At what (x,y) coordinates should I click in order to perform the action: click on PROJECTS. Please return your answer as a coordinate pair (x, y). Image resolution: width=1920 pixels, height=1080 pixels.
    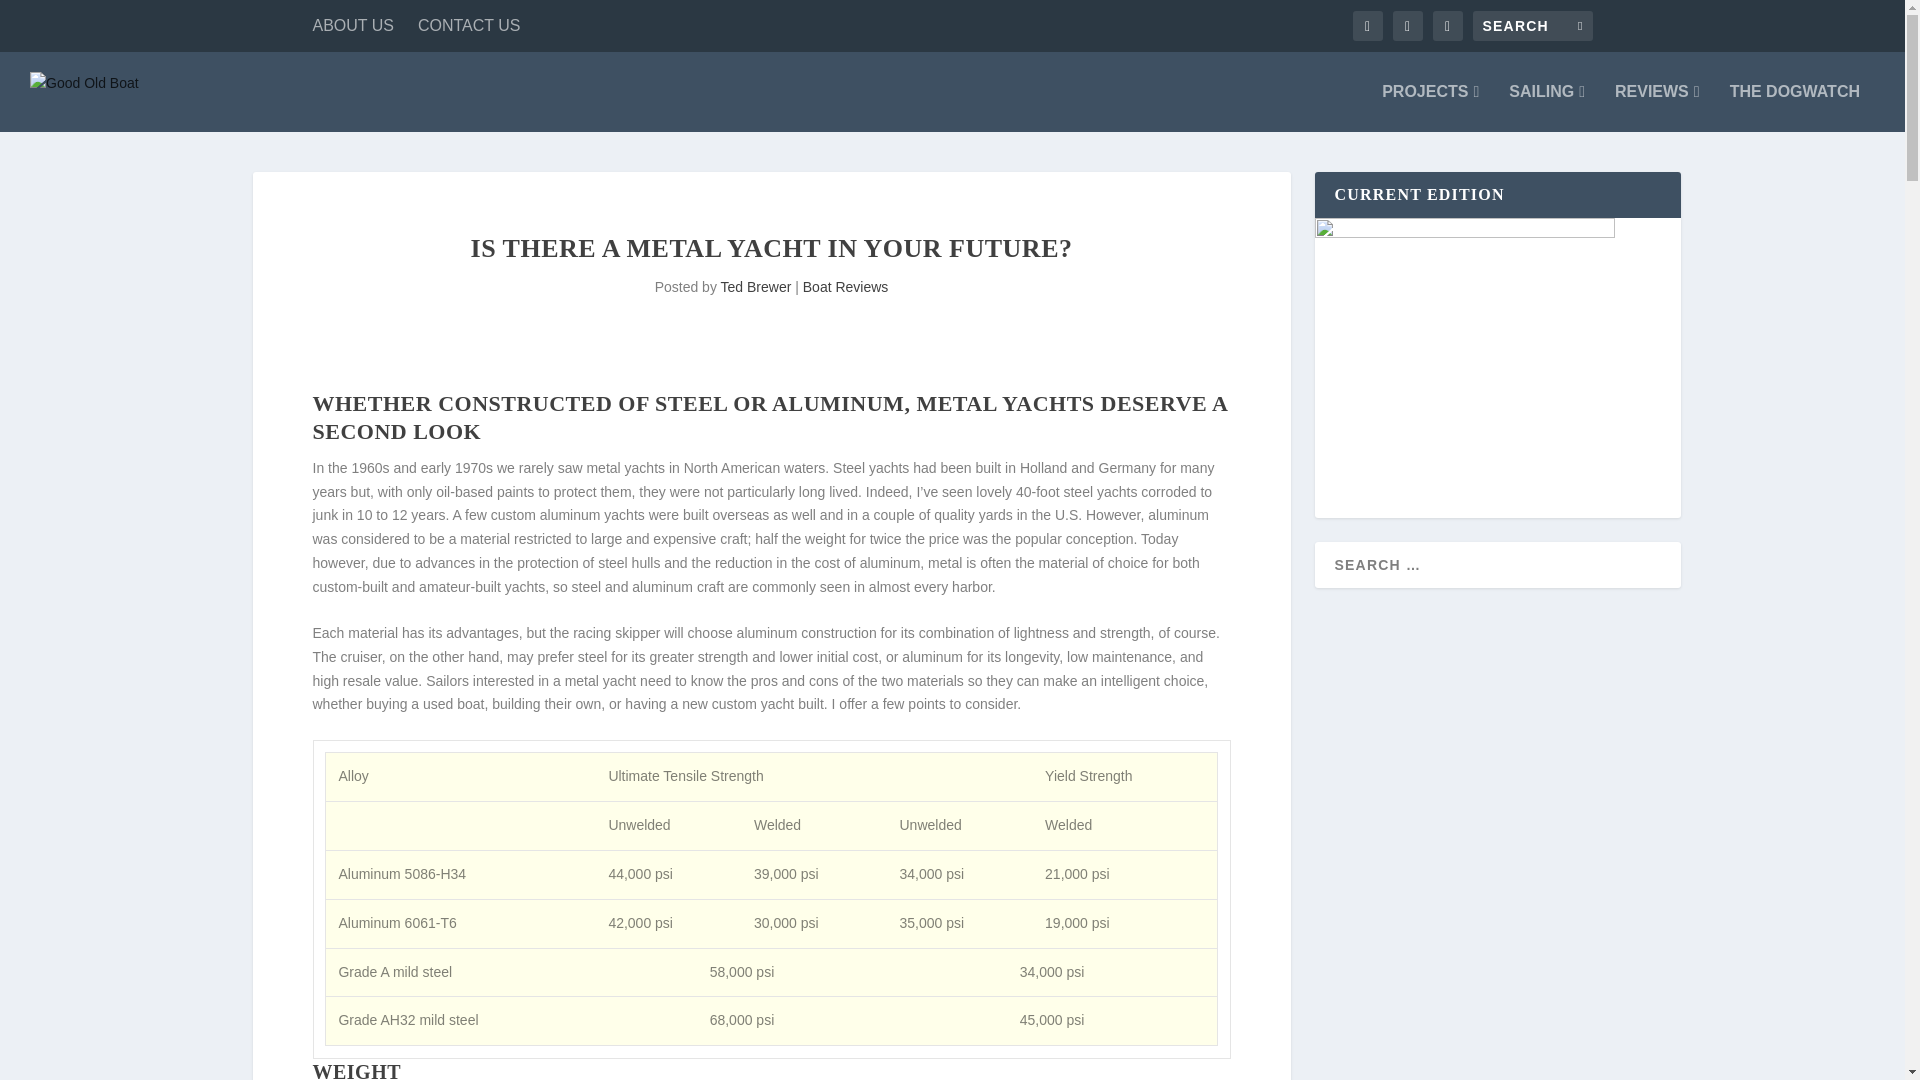
    Looking at the image, I should click on (1430, 108).